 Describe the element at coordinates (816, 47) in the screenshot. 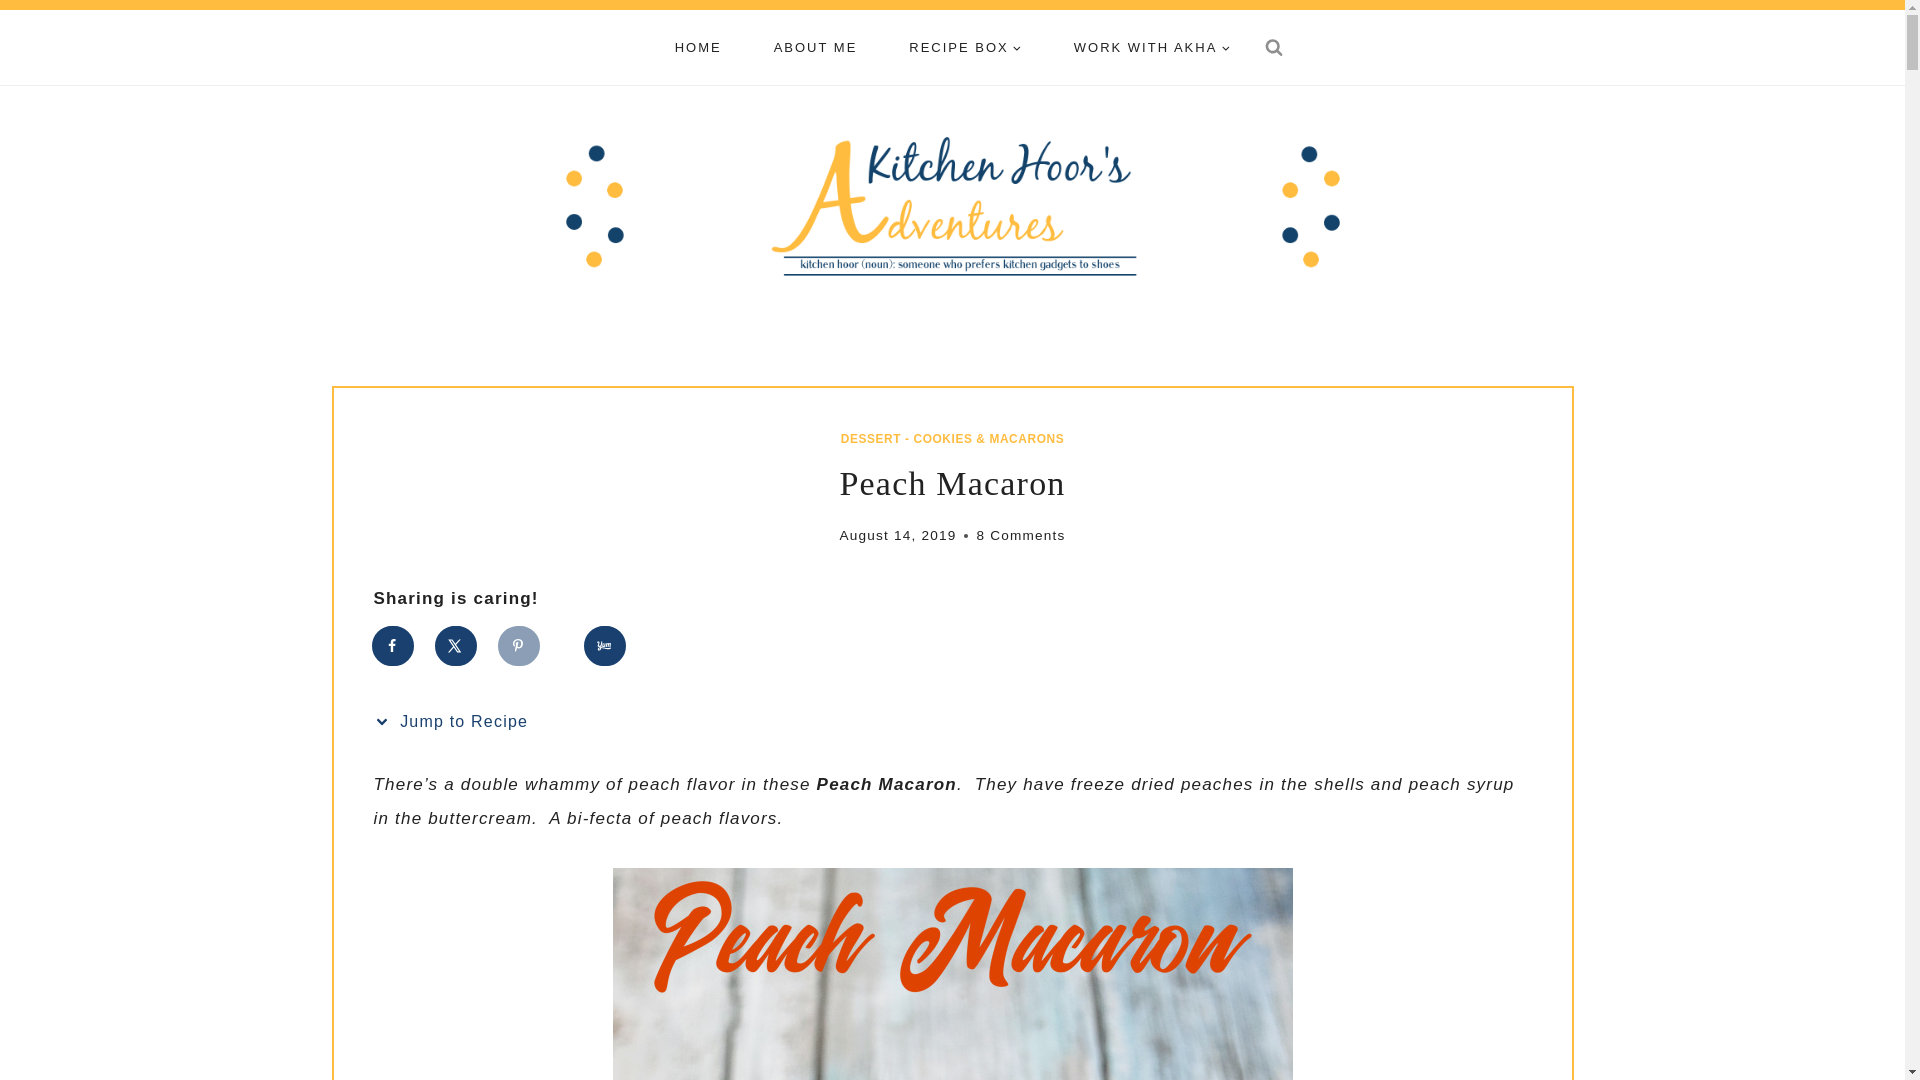

I see `ABOUT ME` at that location.